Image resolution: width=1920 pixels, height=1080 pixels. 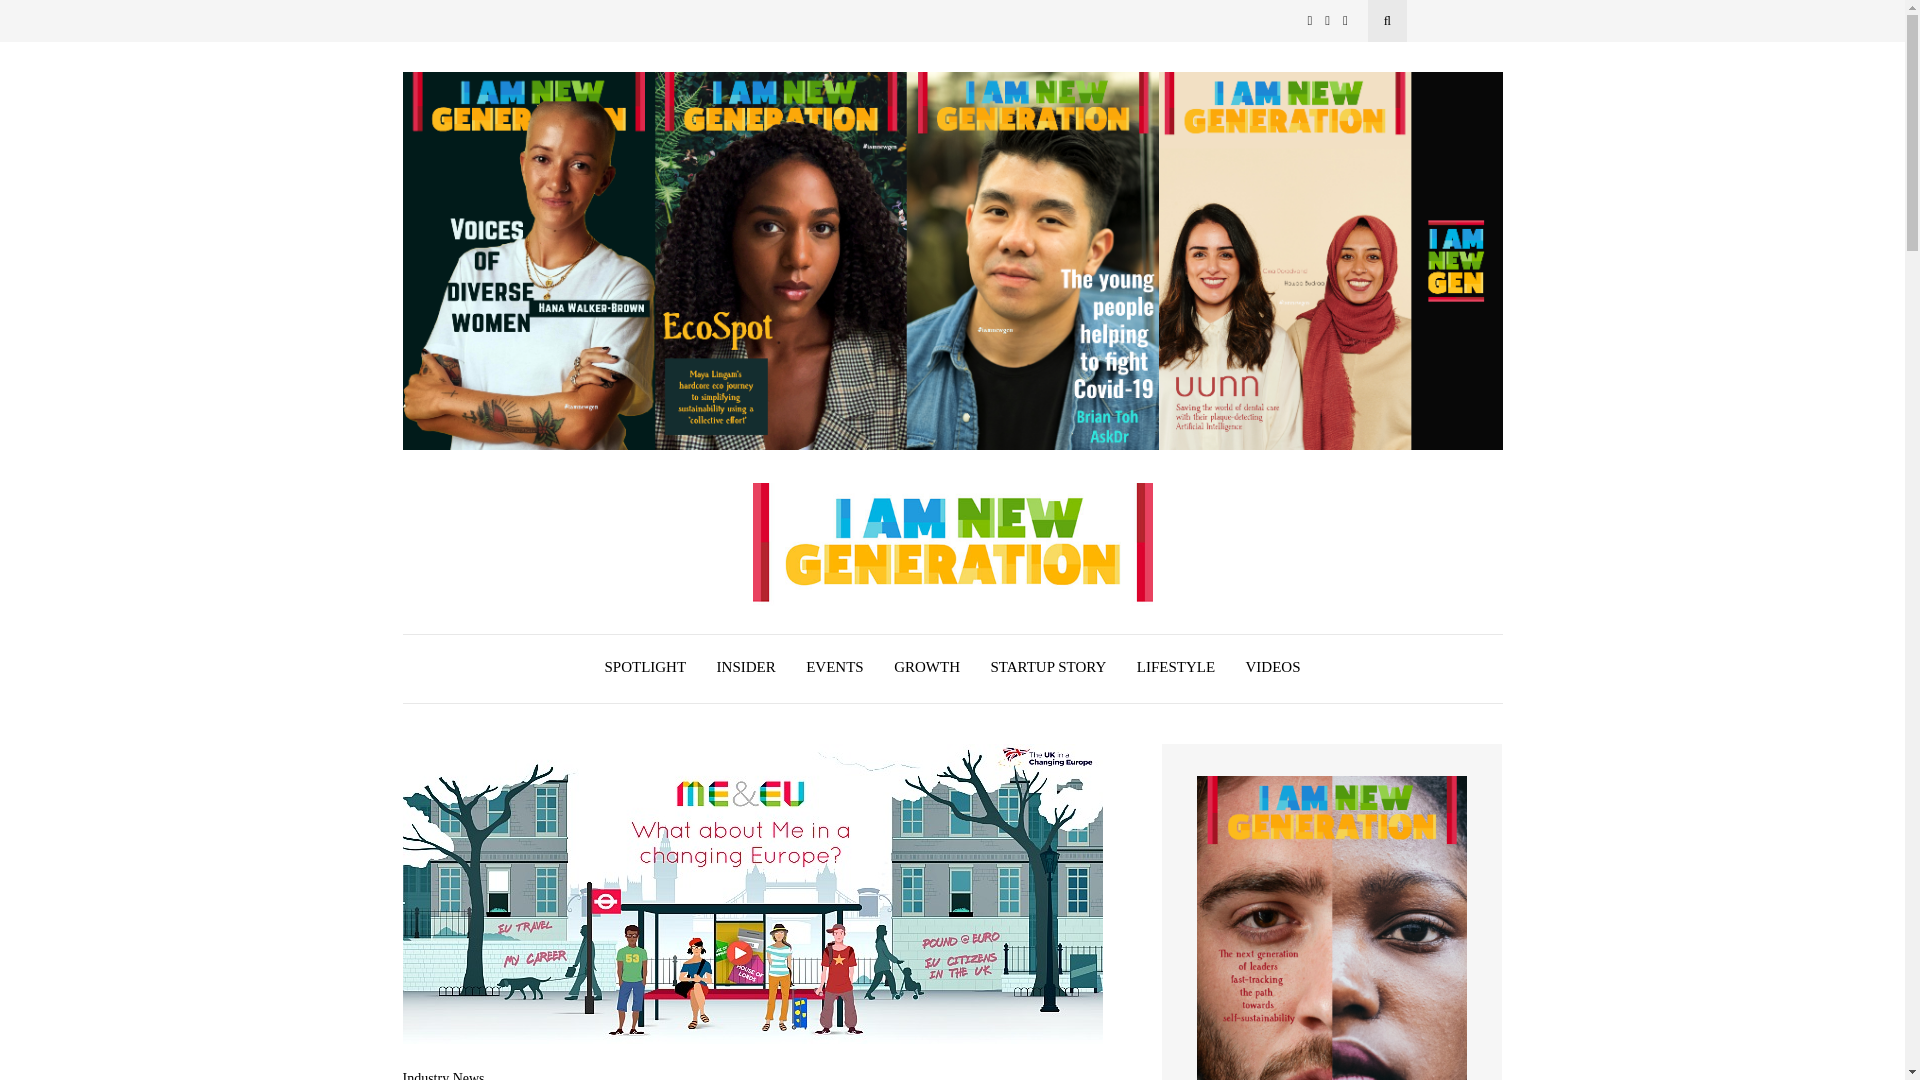 What do you see at coordinates (442, 1076) in the screenshot?
I see `View all posts in Industry News` at bounding box center [442, 1076].